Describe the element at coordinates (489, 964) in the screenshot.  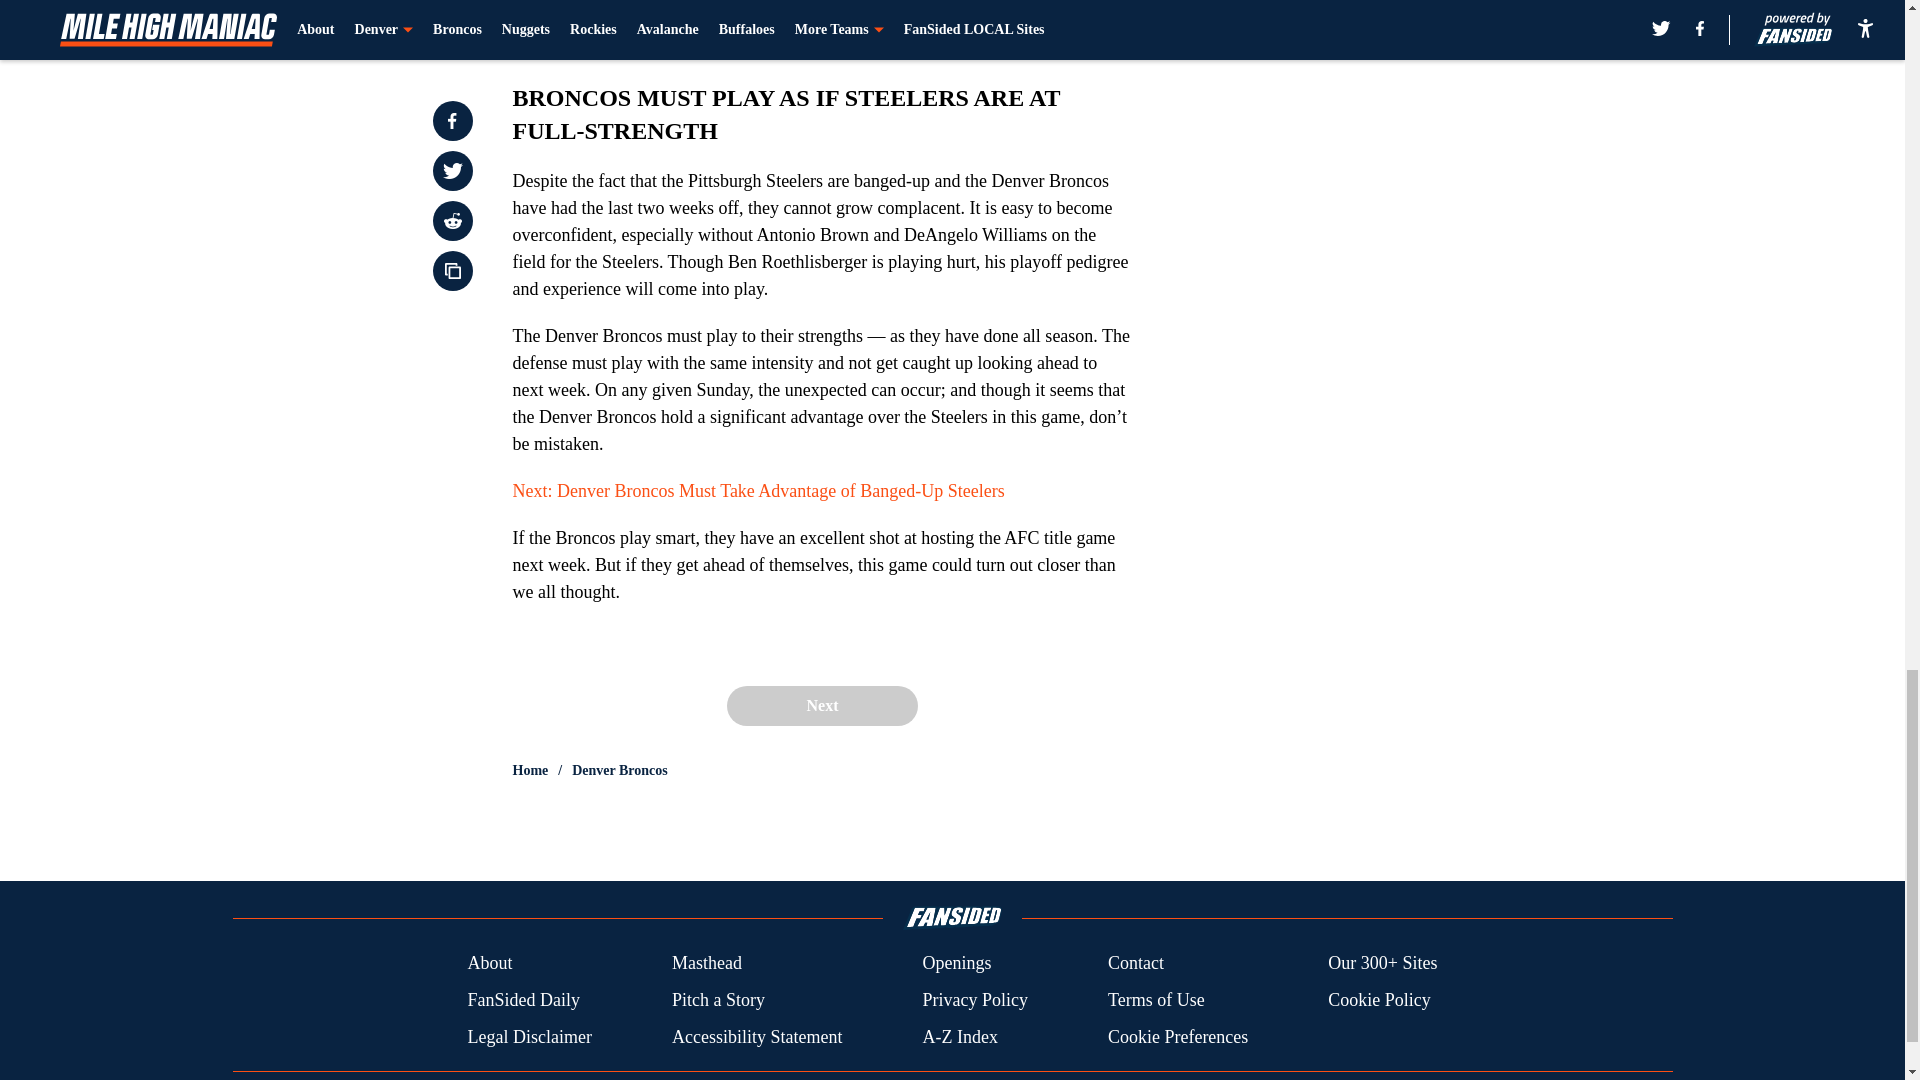
I see `About` at that location.